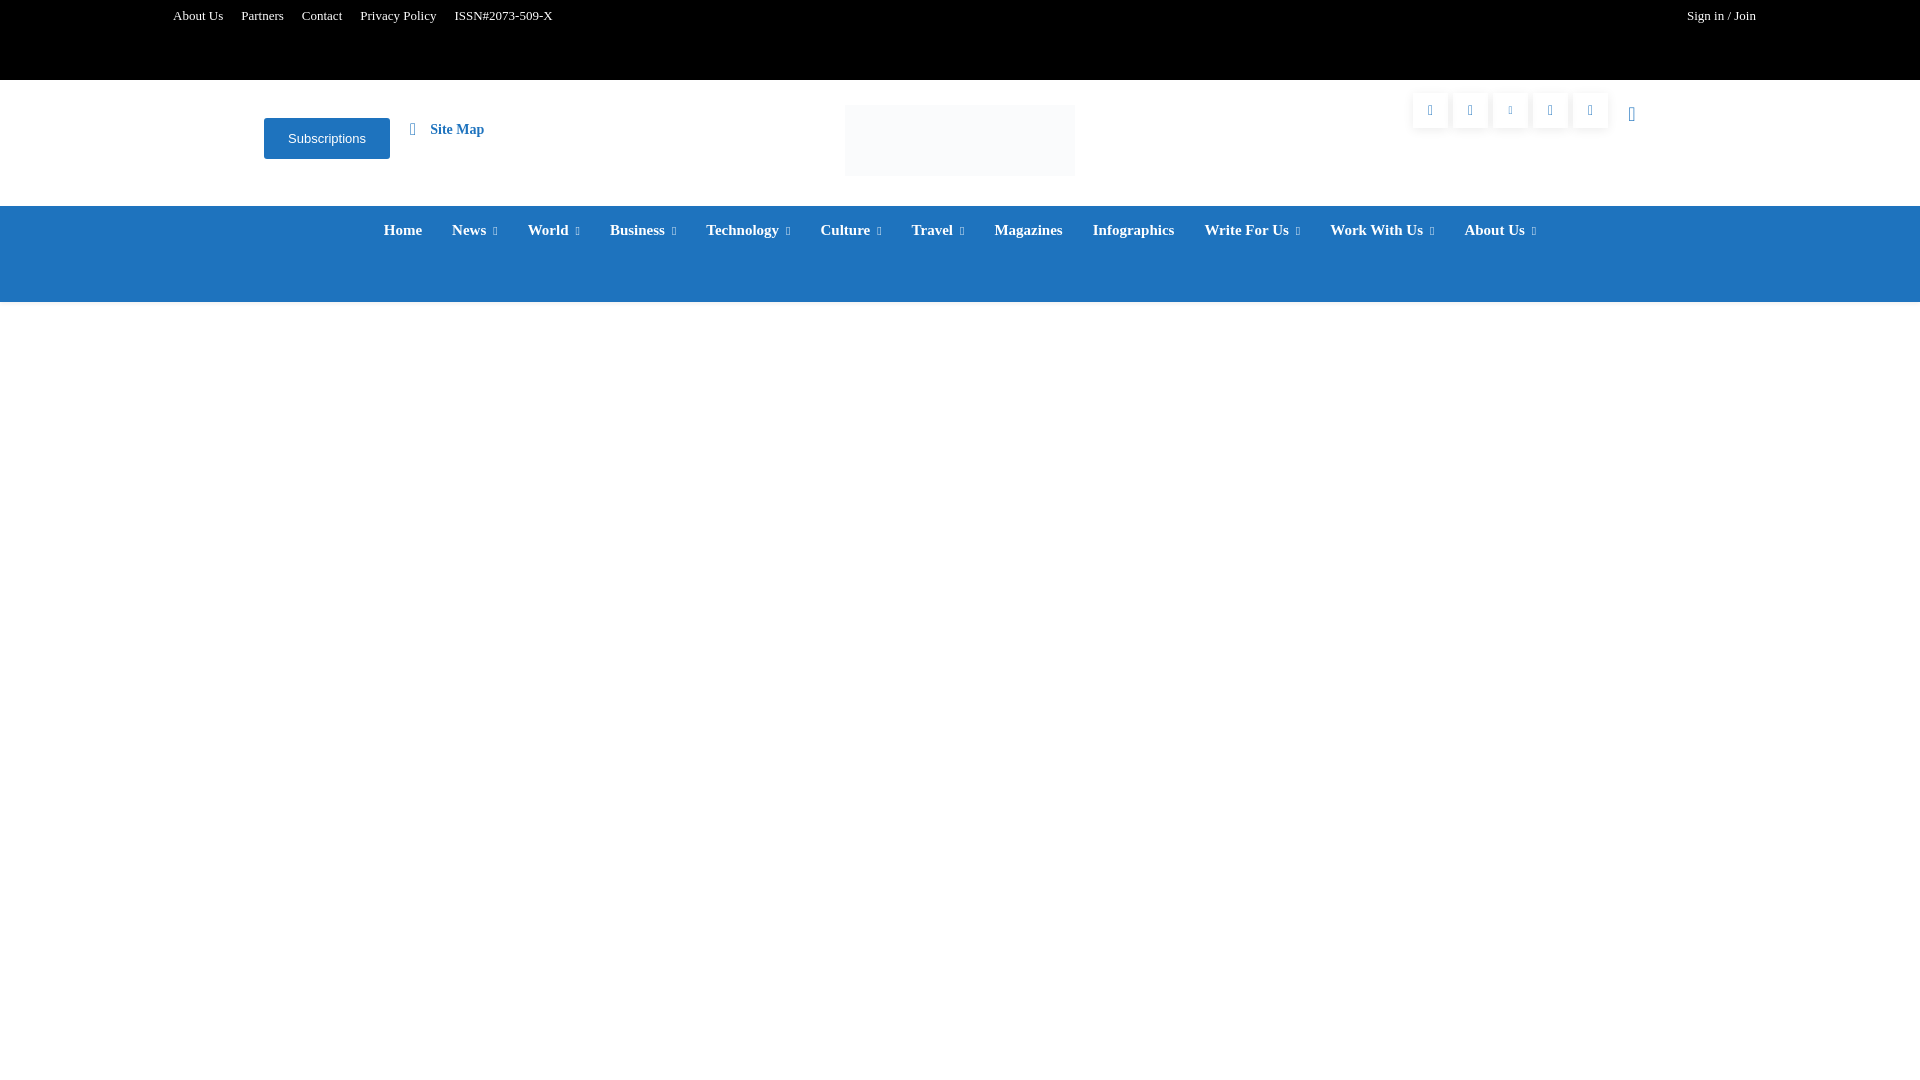  I want to click on Linkedin, so click(1510, 109).